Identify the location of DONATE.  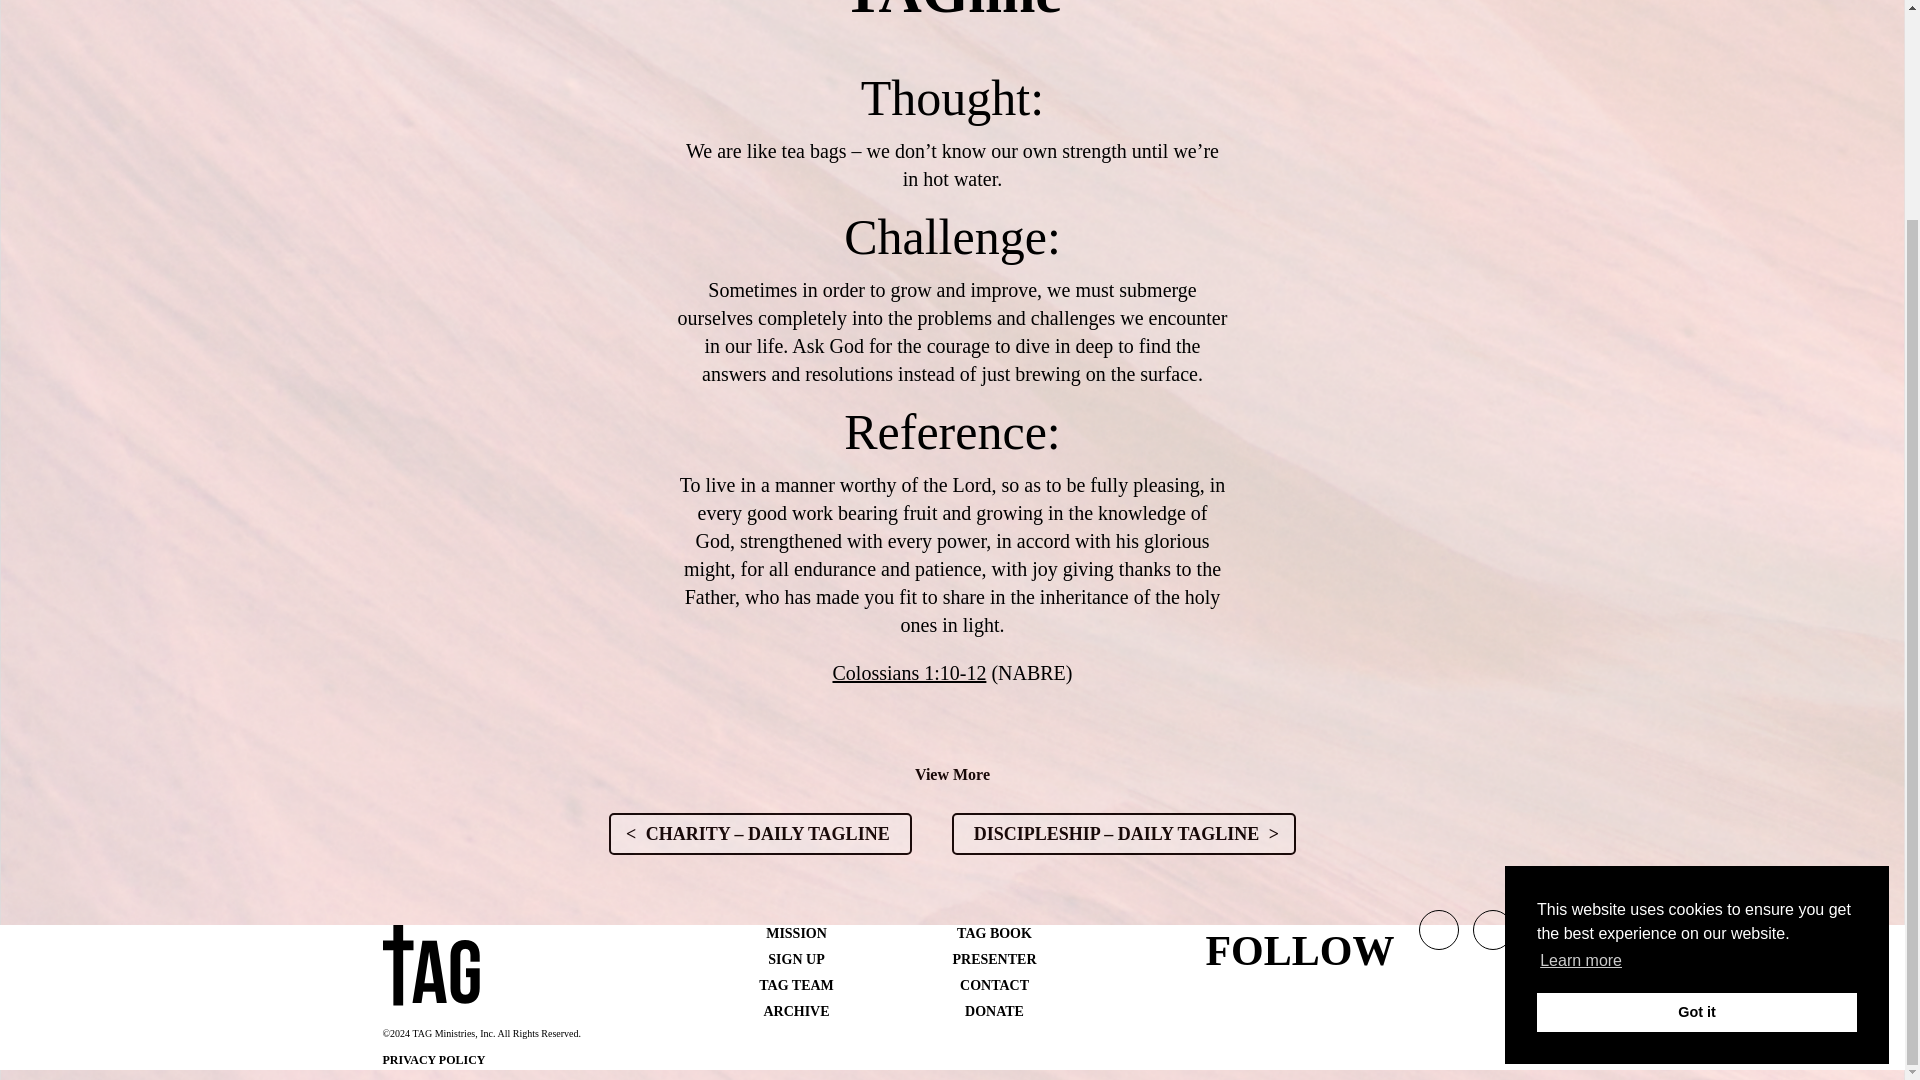
(994, 1012).